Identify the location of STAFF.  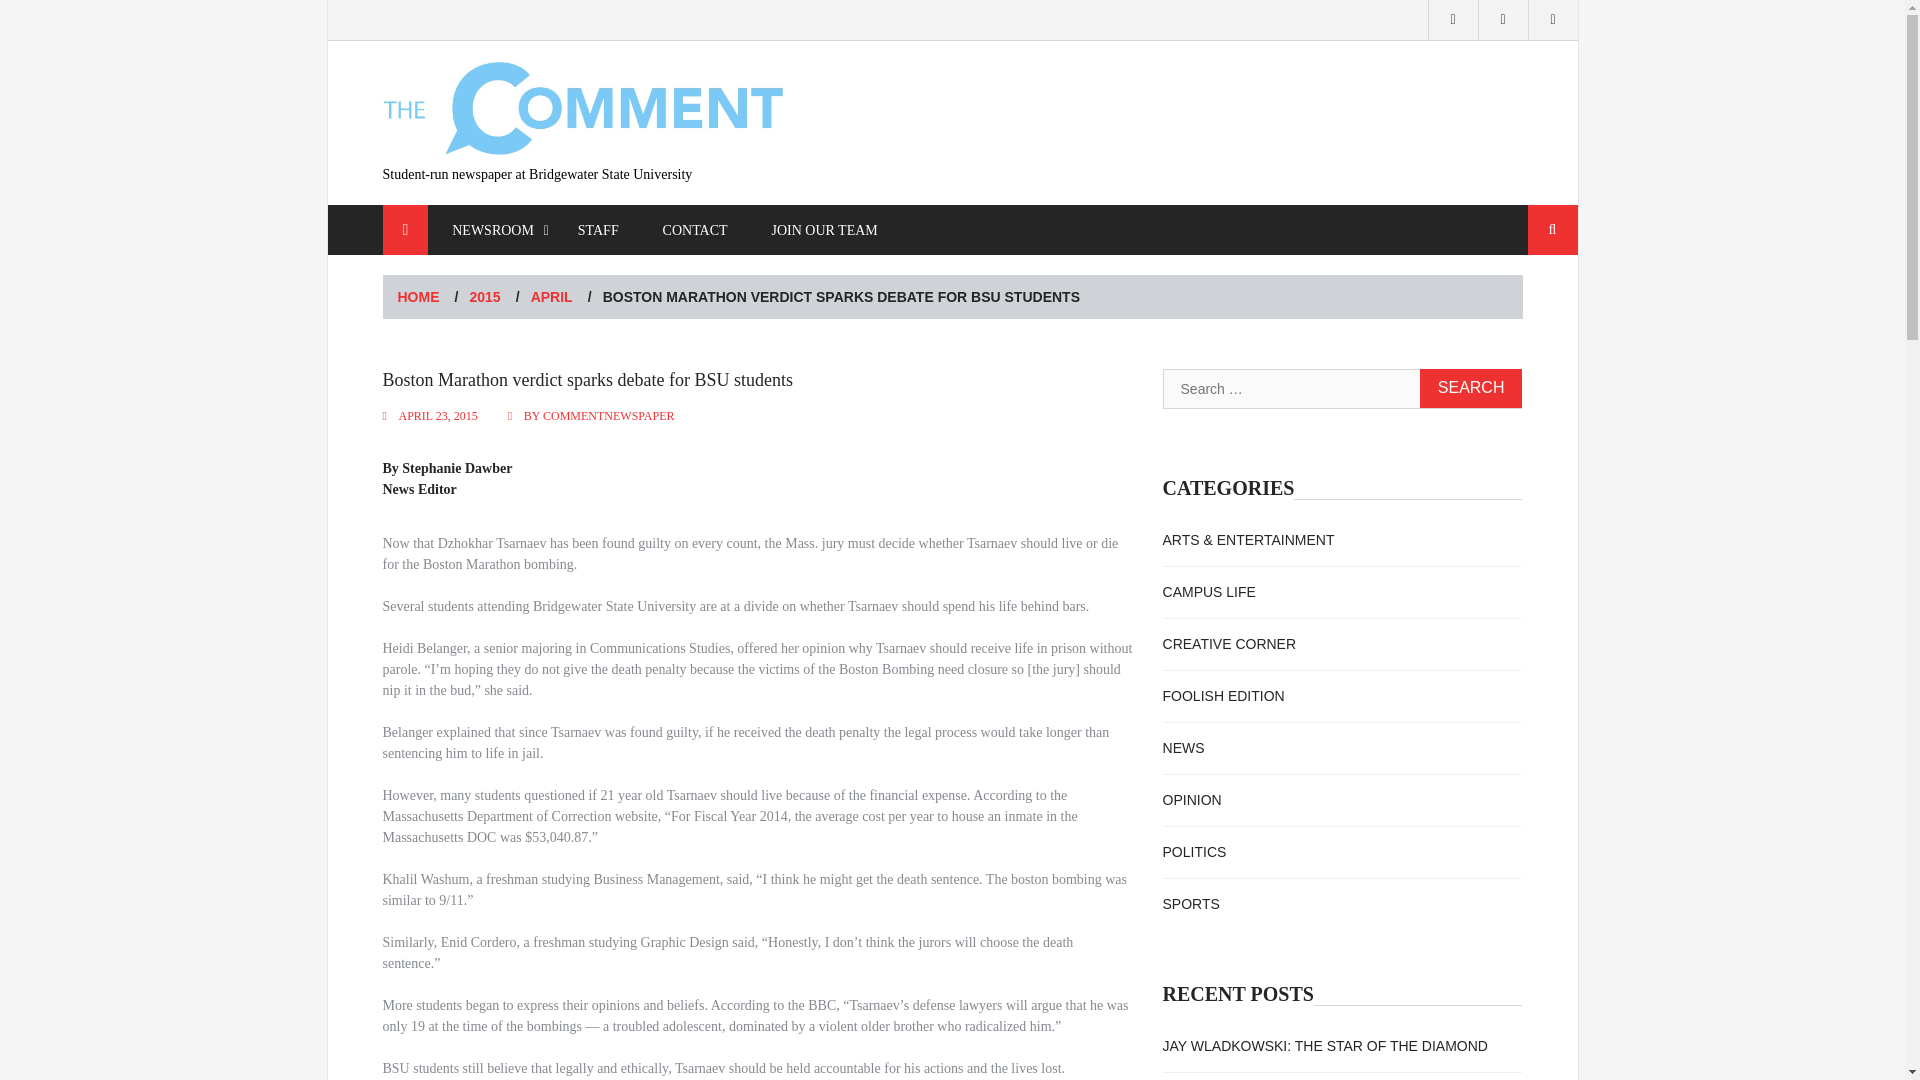
(598, 230).